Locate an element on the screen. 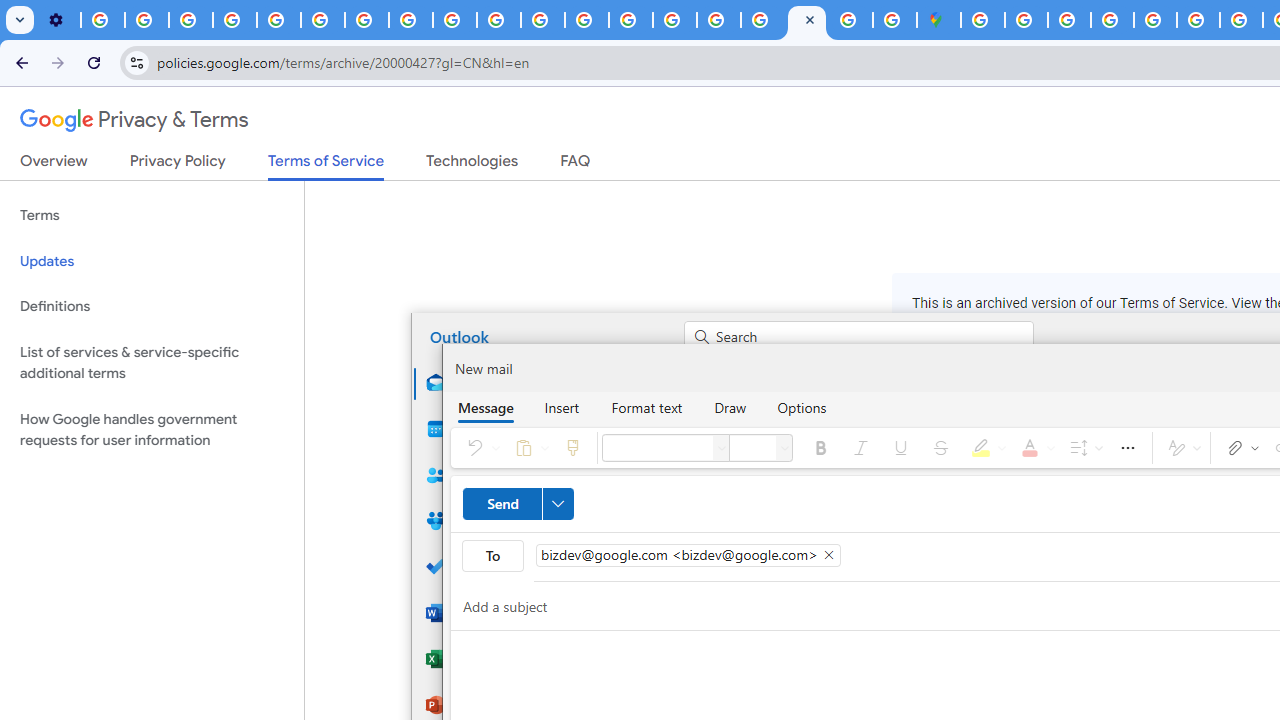 The width and height of the screenshot is (1280, 720). bizdev@google.com <bizdev@google.com> is located at coordinates (688, 554).